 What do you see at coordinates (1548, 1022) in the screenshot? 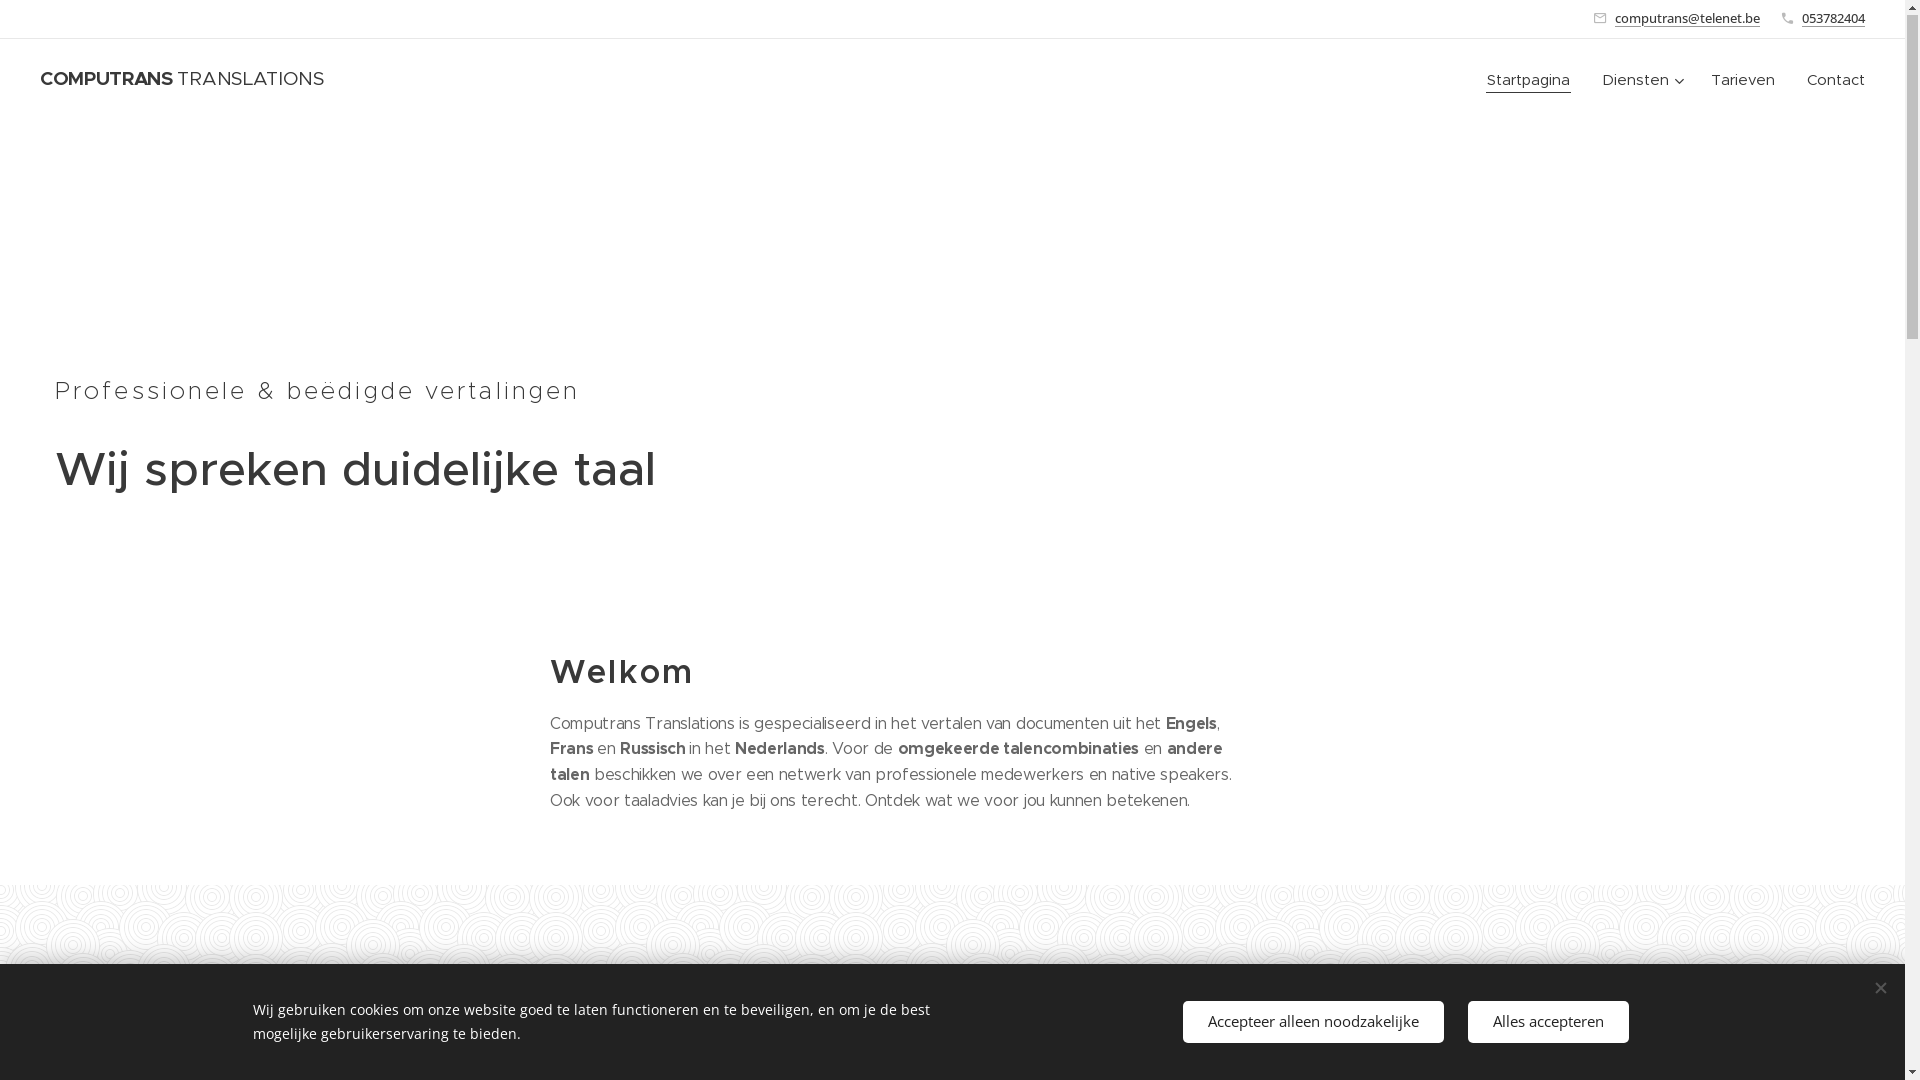
I see `Alles accepteren` at bounding box center [1548, 1022].